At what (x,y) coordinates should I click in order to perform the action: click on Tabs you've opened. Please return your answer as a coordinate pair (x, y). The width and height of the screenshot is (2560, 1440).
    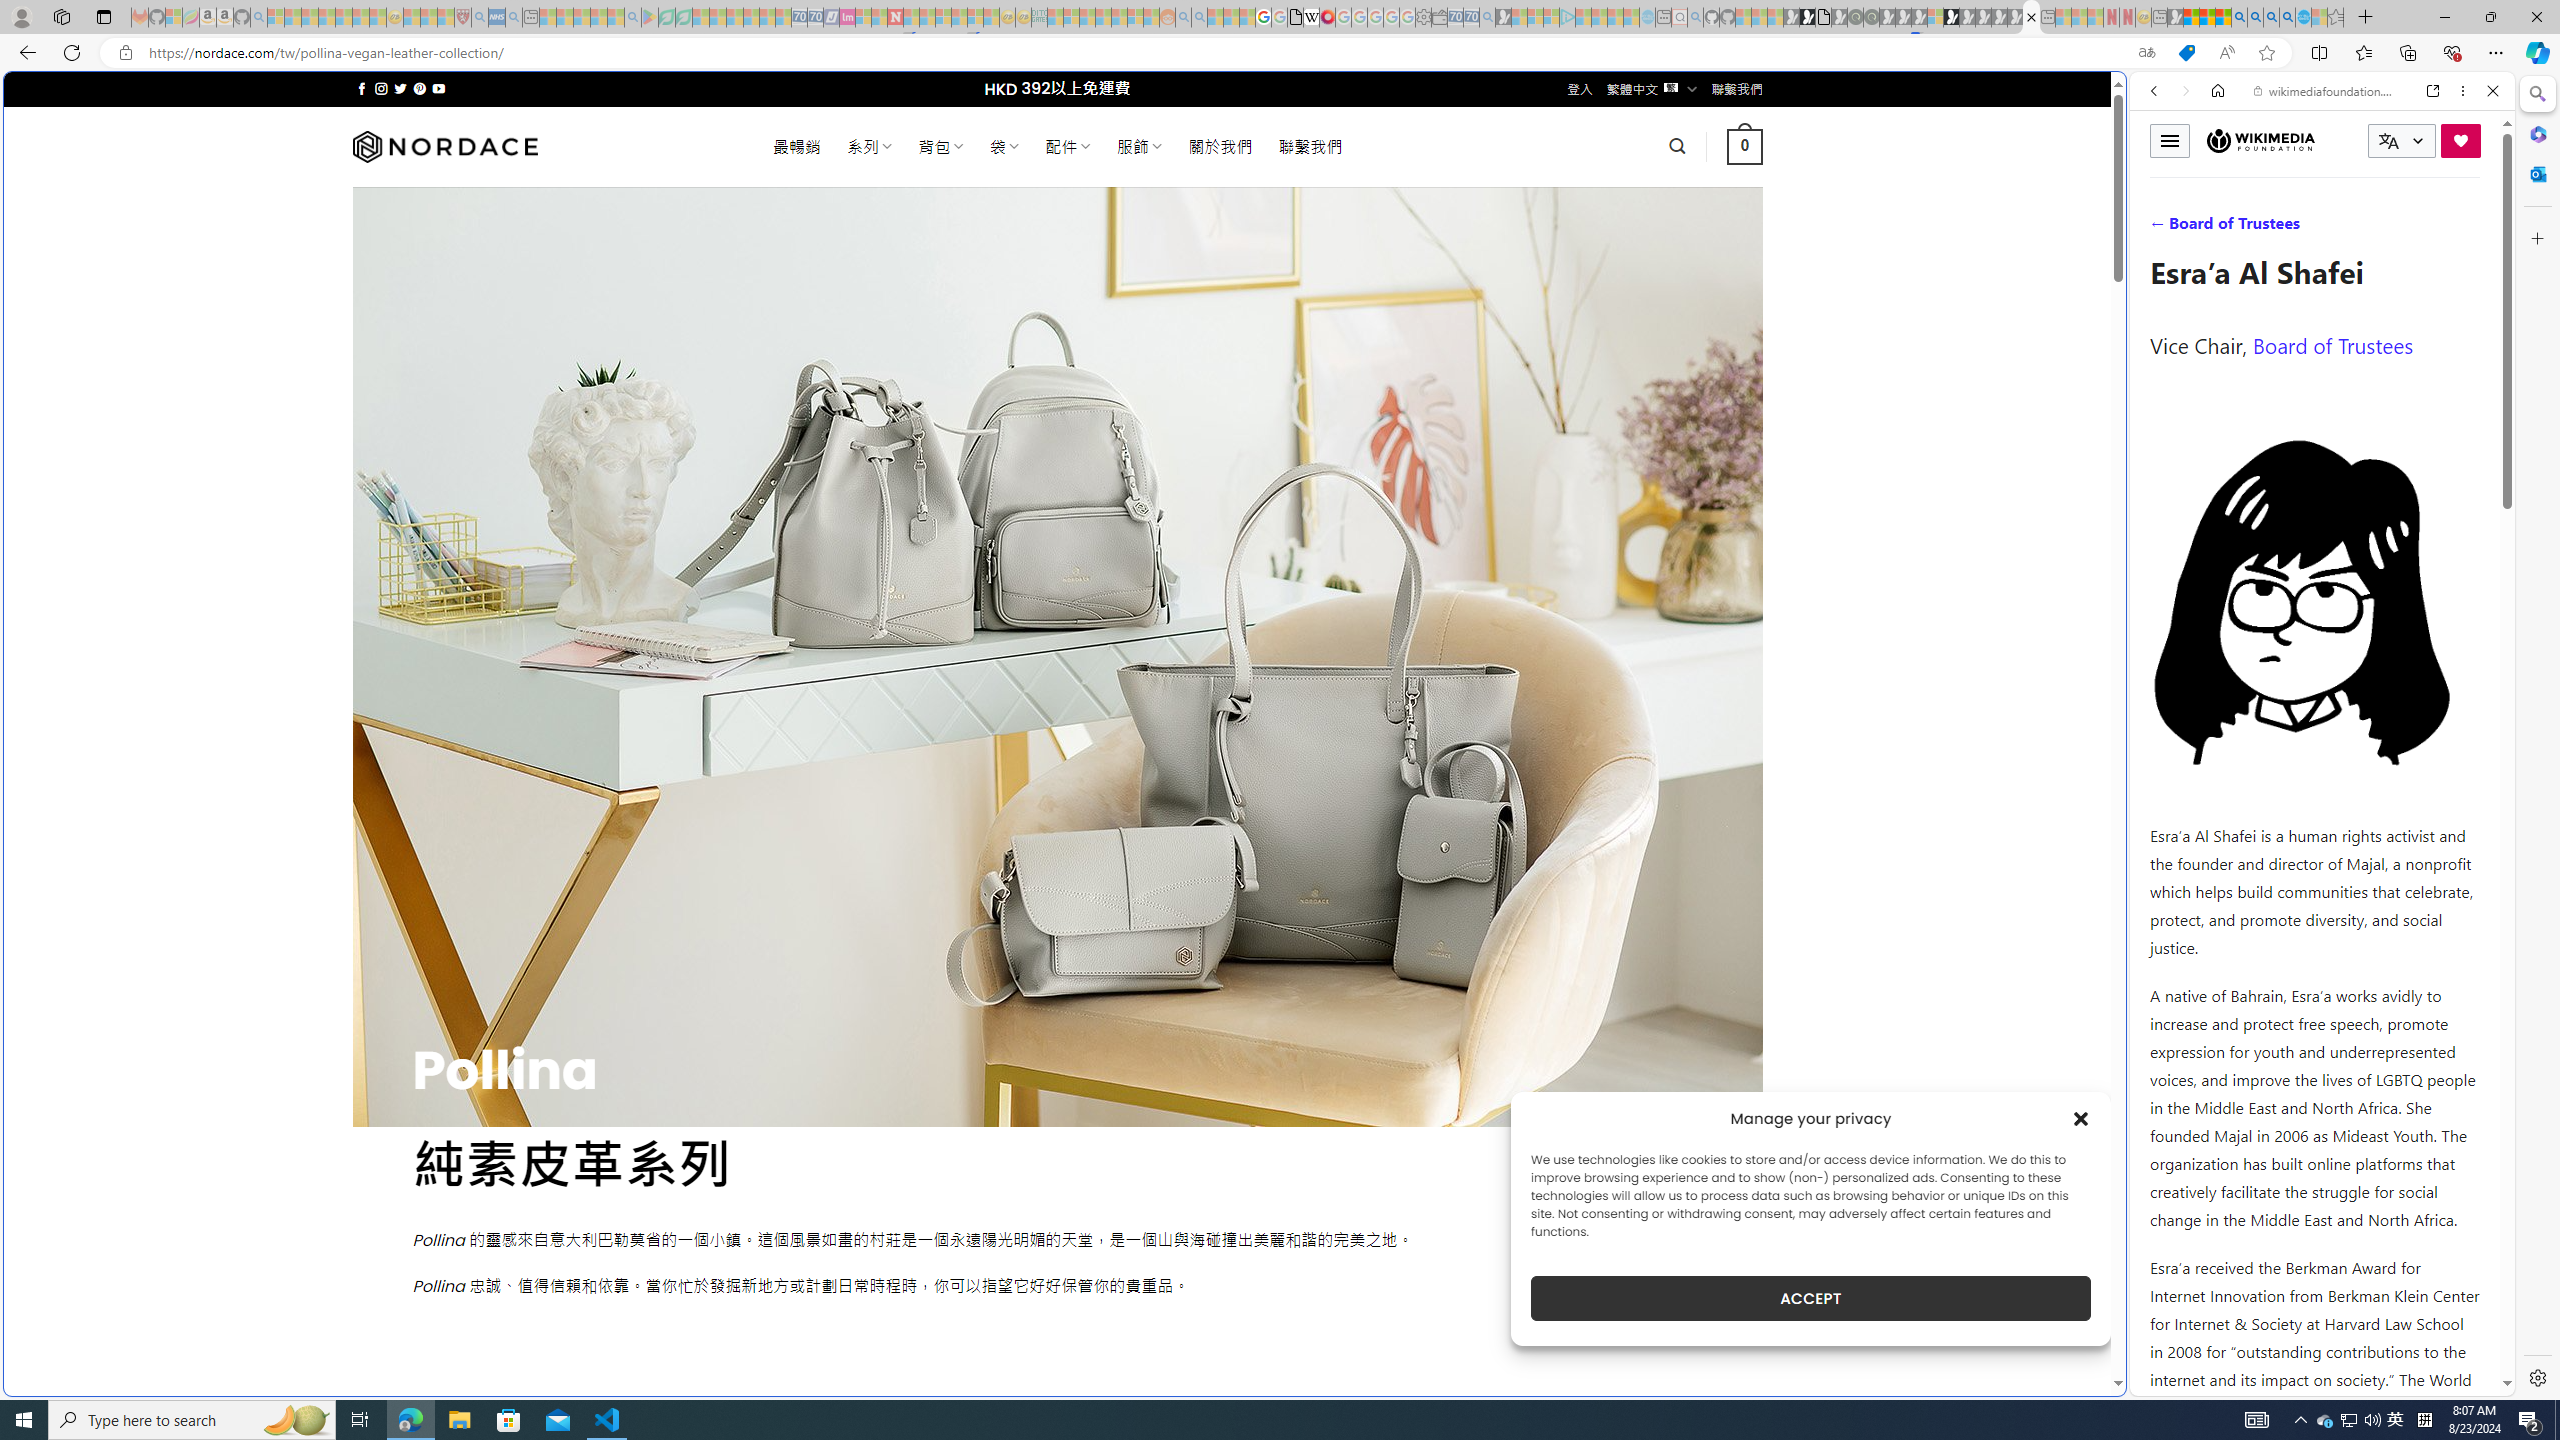
    Looking at the image, I should click on (1558, 266).